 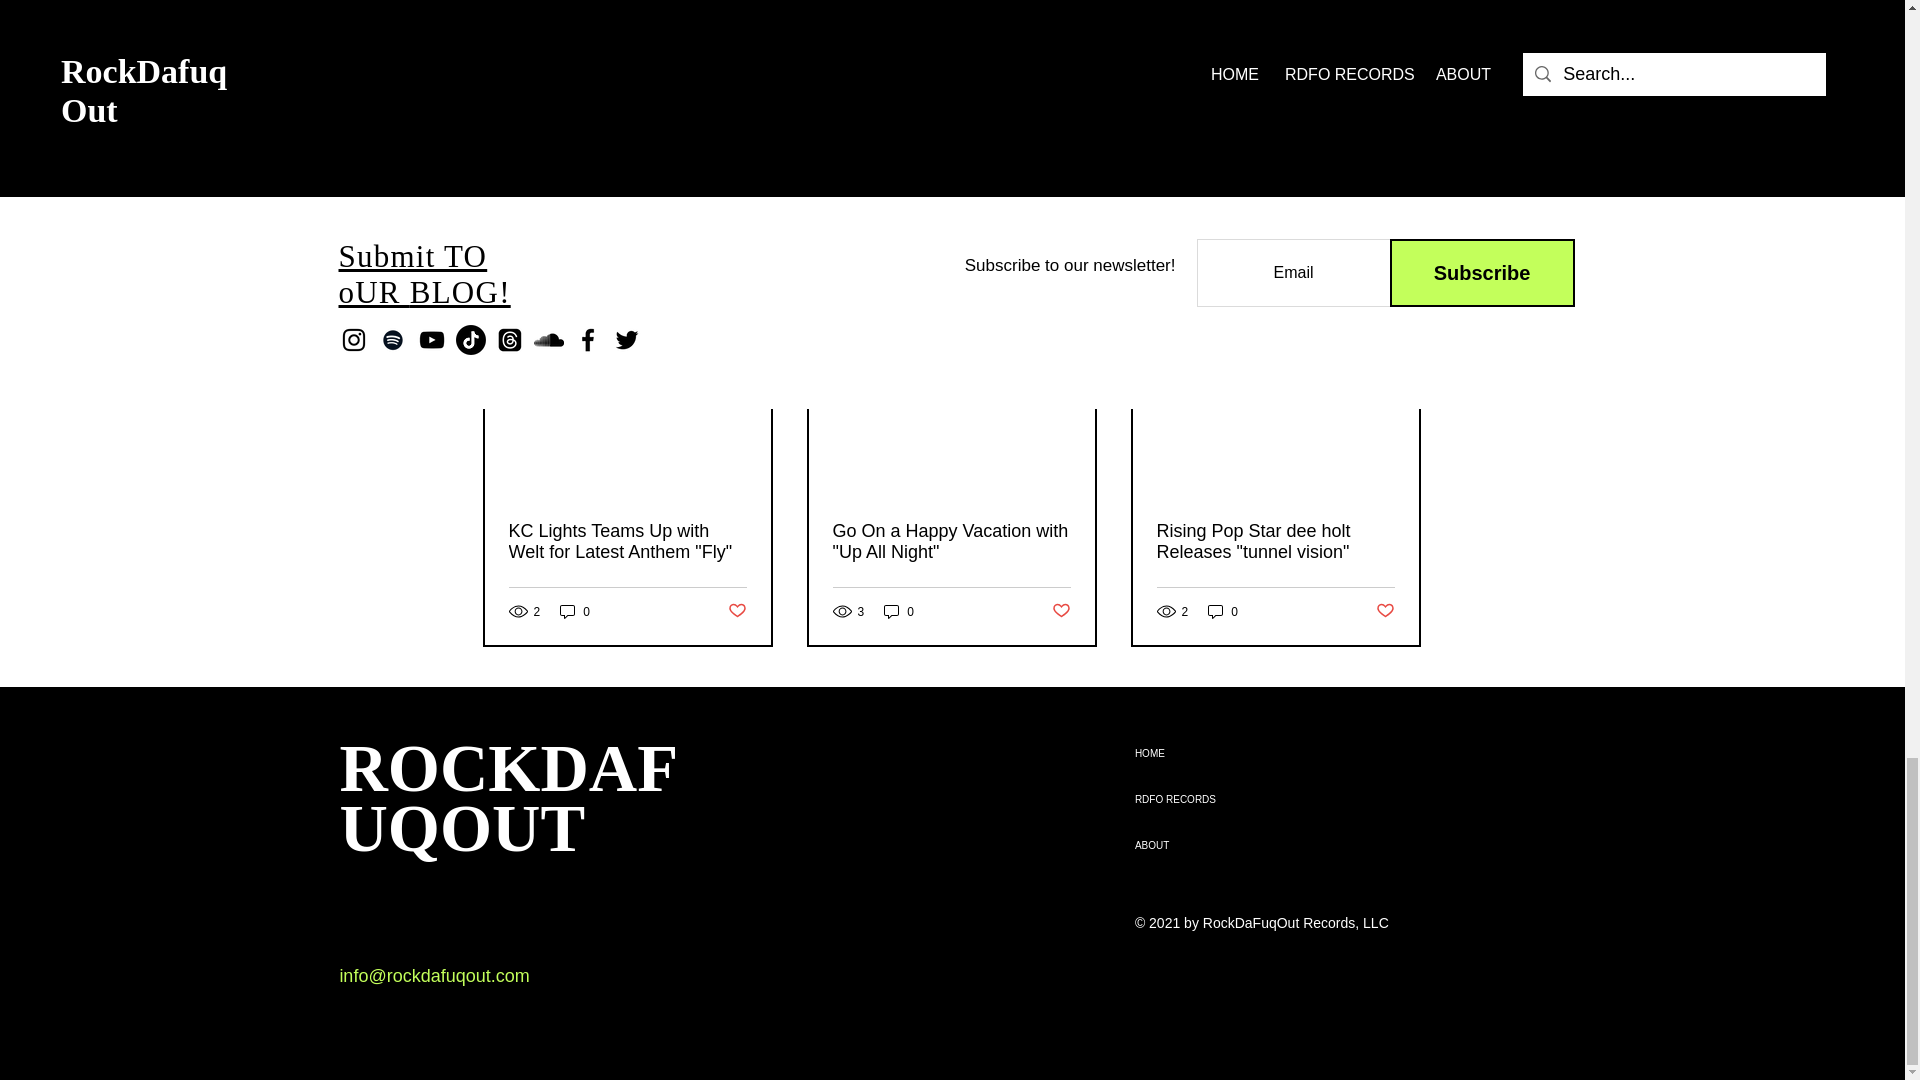 I want to click on See All, so click(x=1400, y=300).